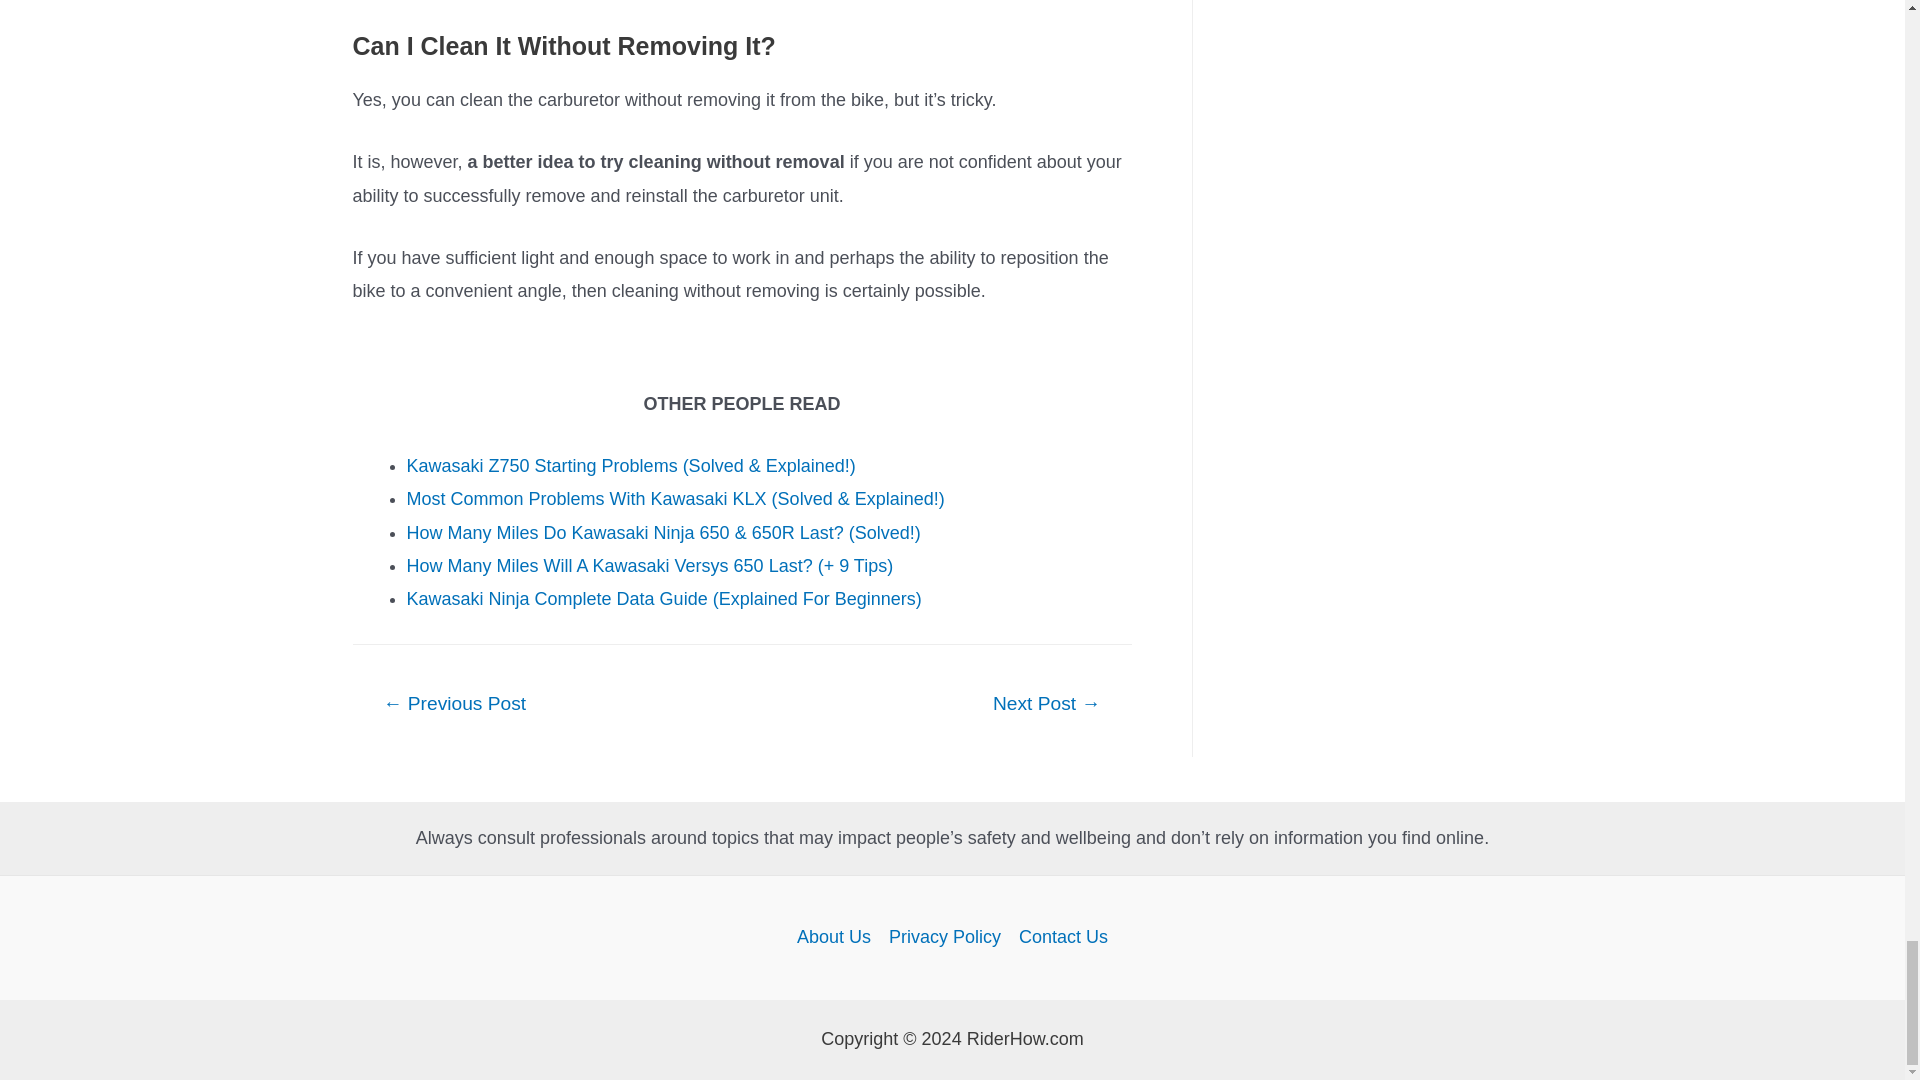 The image size is (1920, 1080). Describe the element at coordinates (944, 937) in the screenshot. I see `Privacy Policy` at that location.